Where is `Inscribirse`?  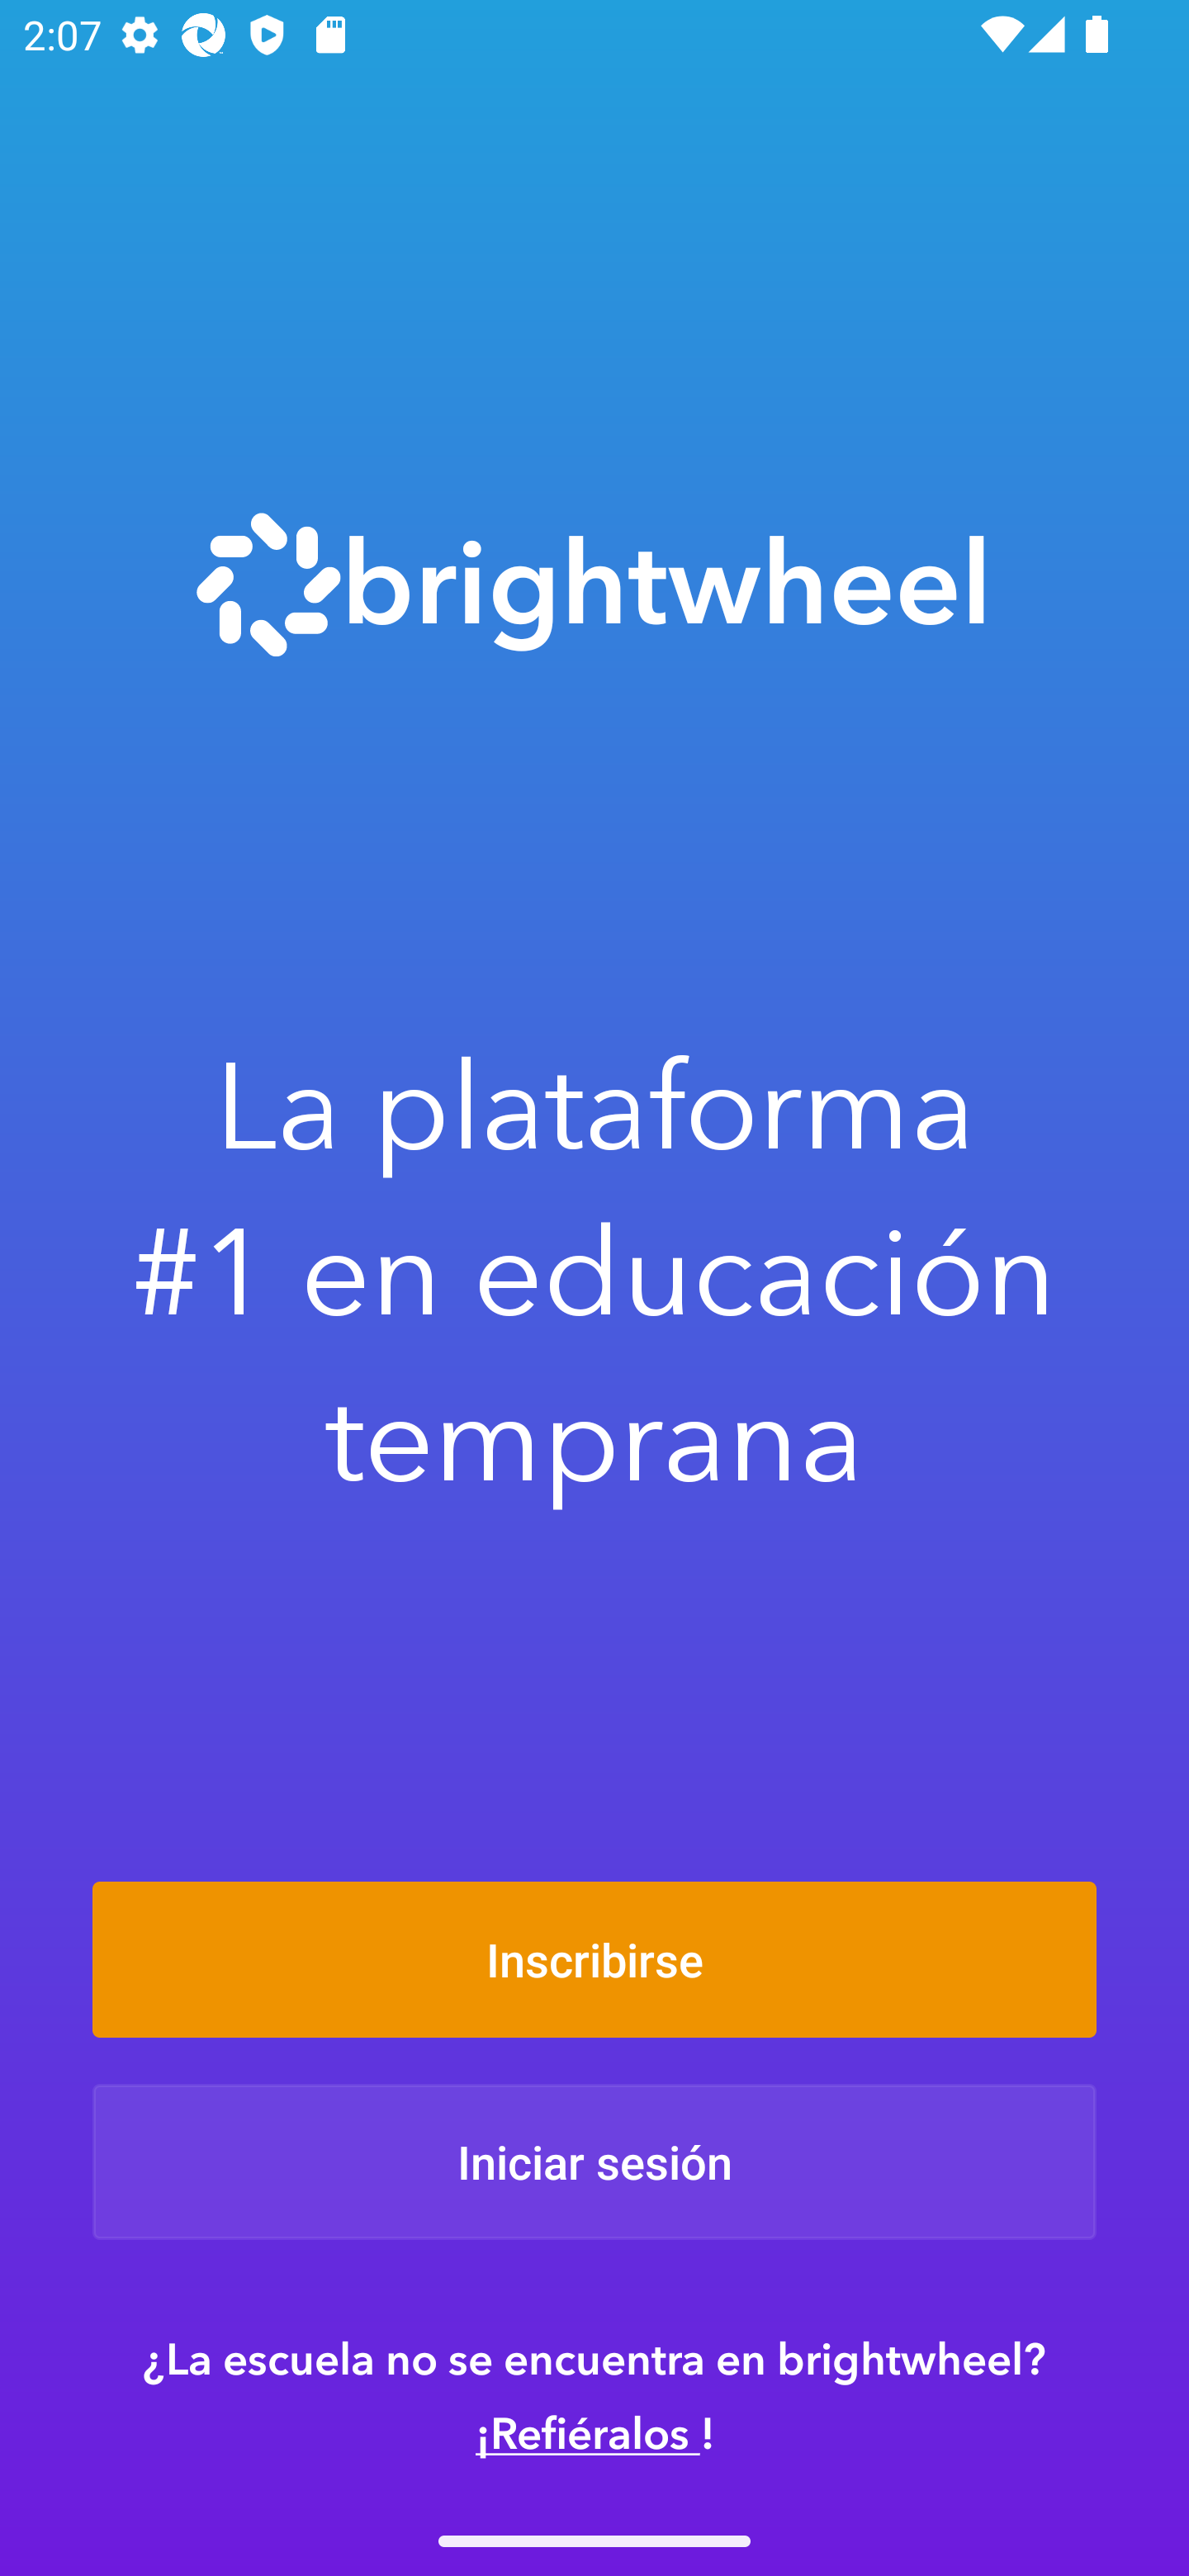 Inscribirse is located at coordinates (594, 1958).